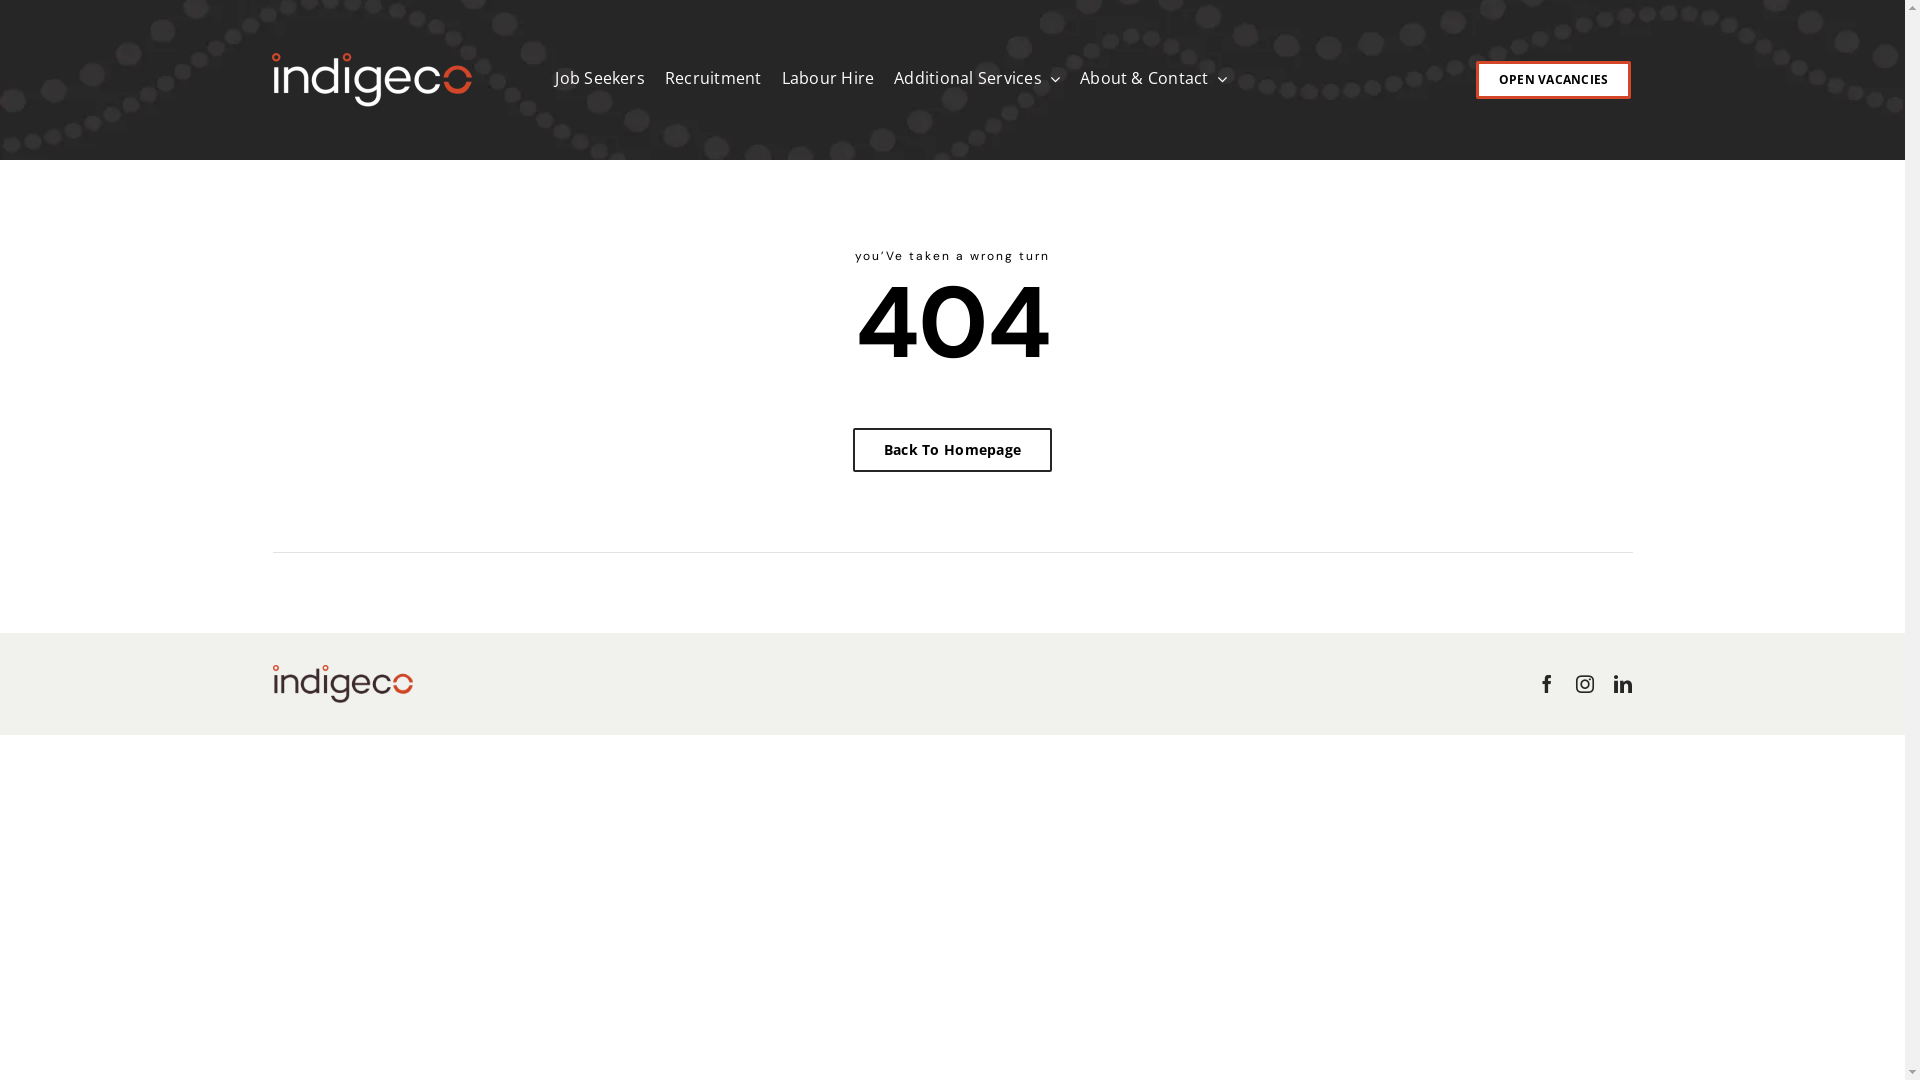 This screenshot has height=1080, width=1920. I want to click on About & Contact, so click(1154, 80).